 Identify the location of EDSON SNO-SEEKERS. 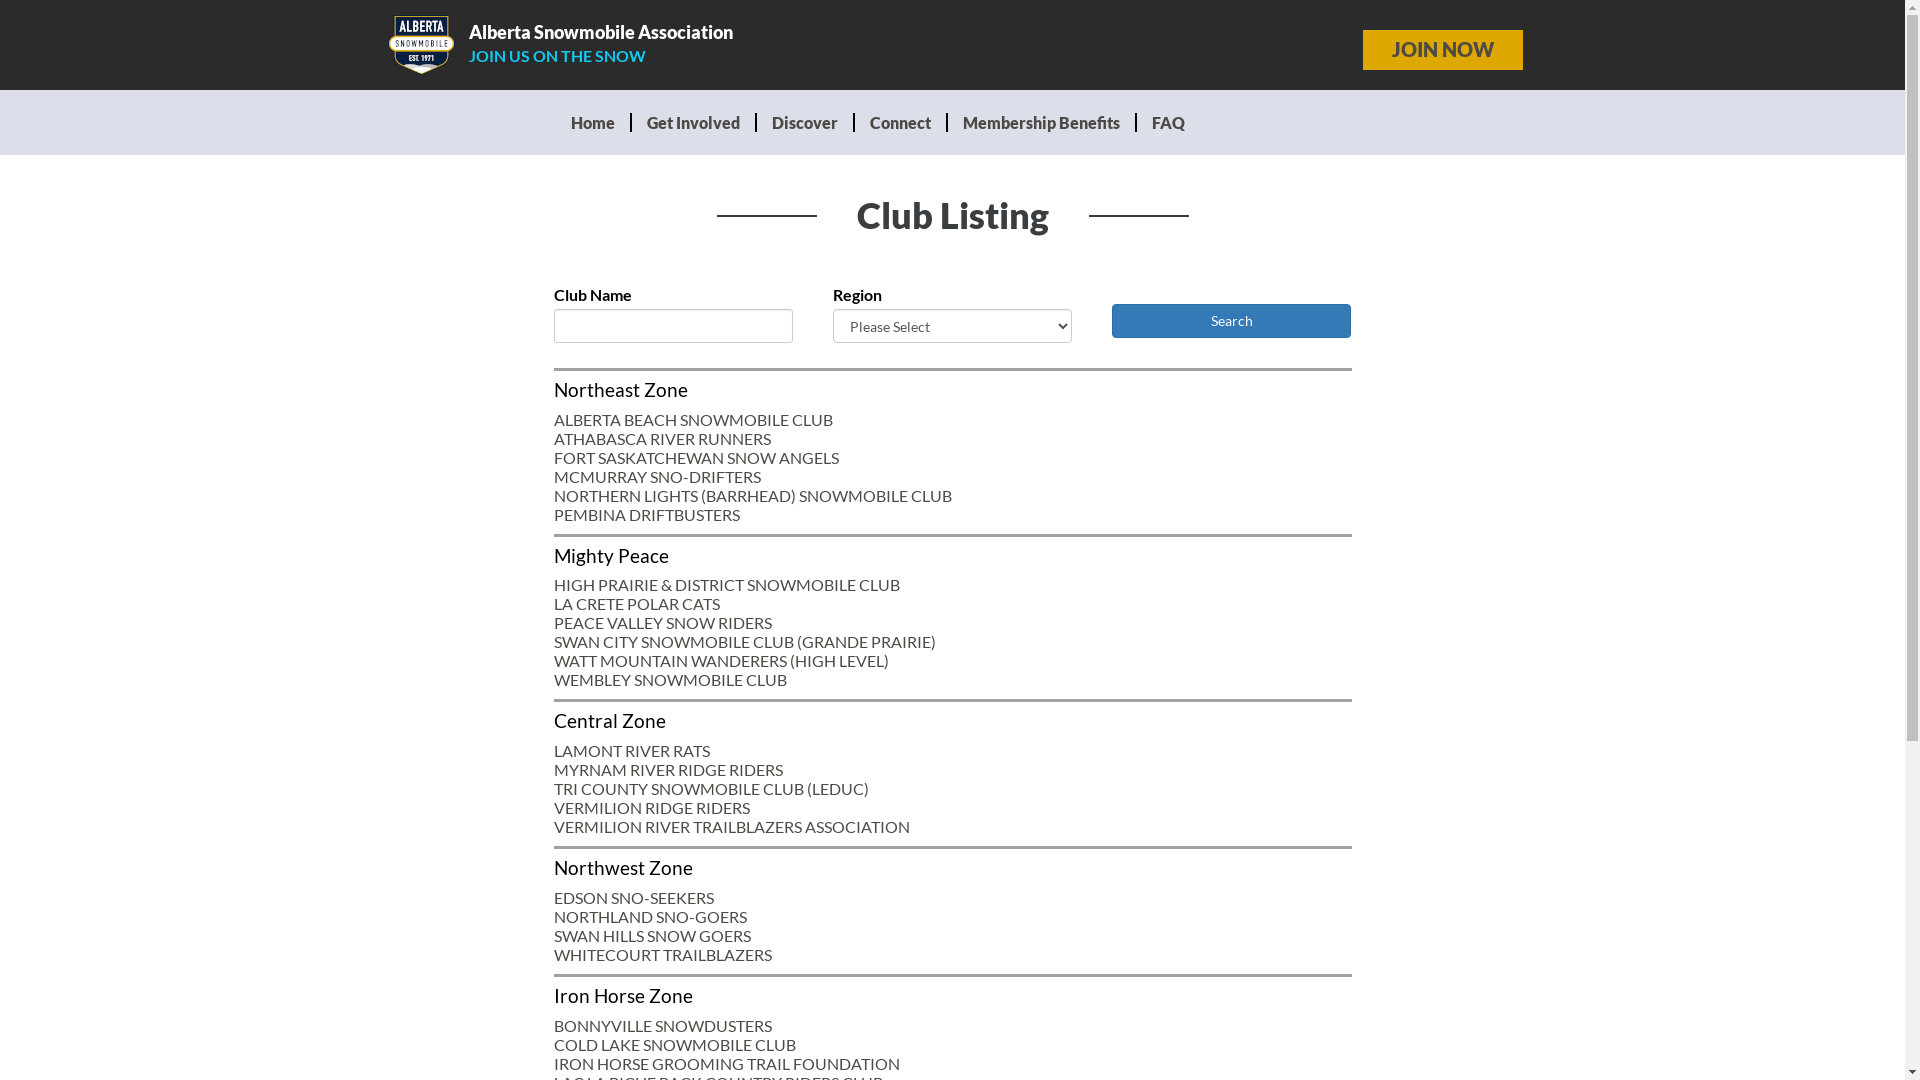
(634, 898).